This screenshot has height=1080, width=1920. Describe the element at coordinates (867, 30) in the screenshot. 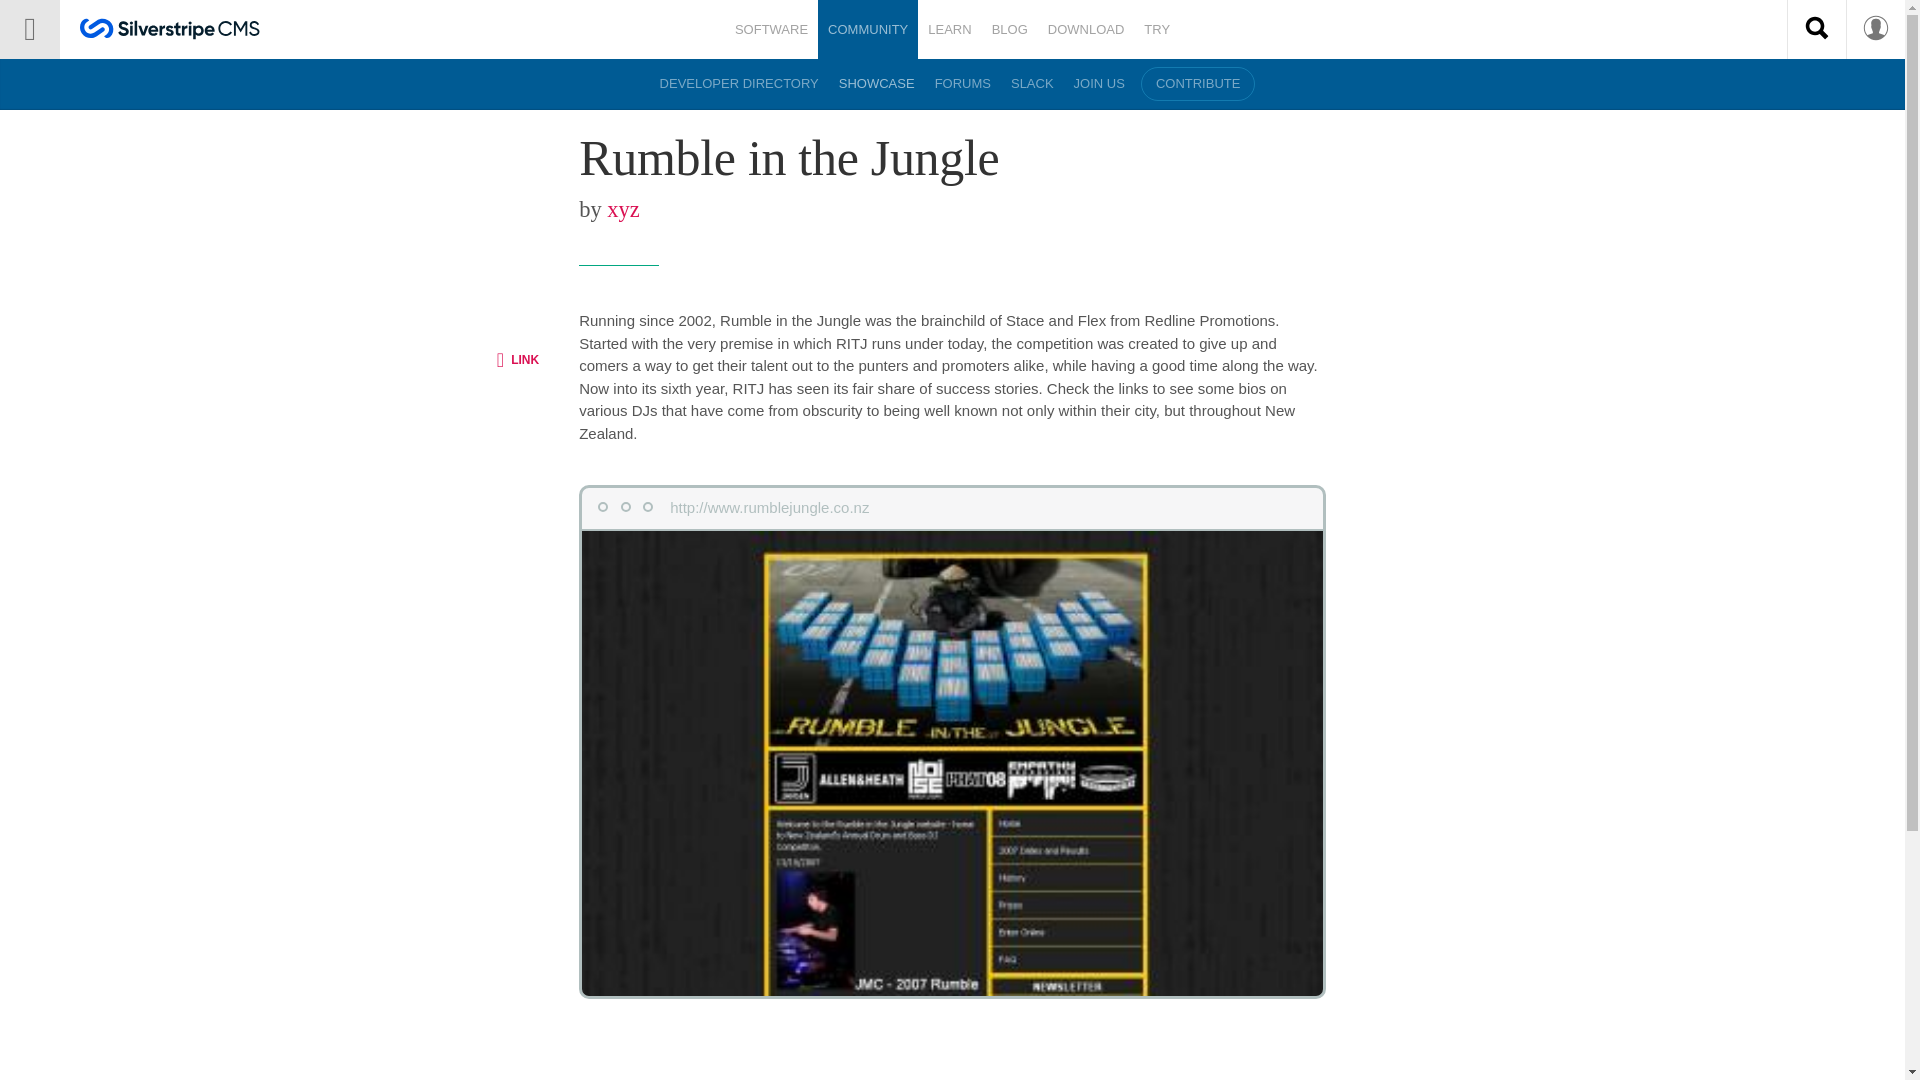

I see `COMMUNITY` at that location.